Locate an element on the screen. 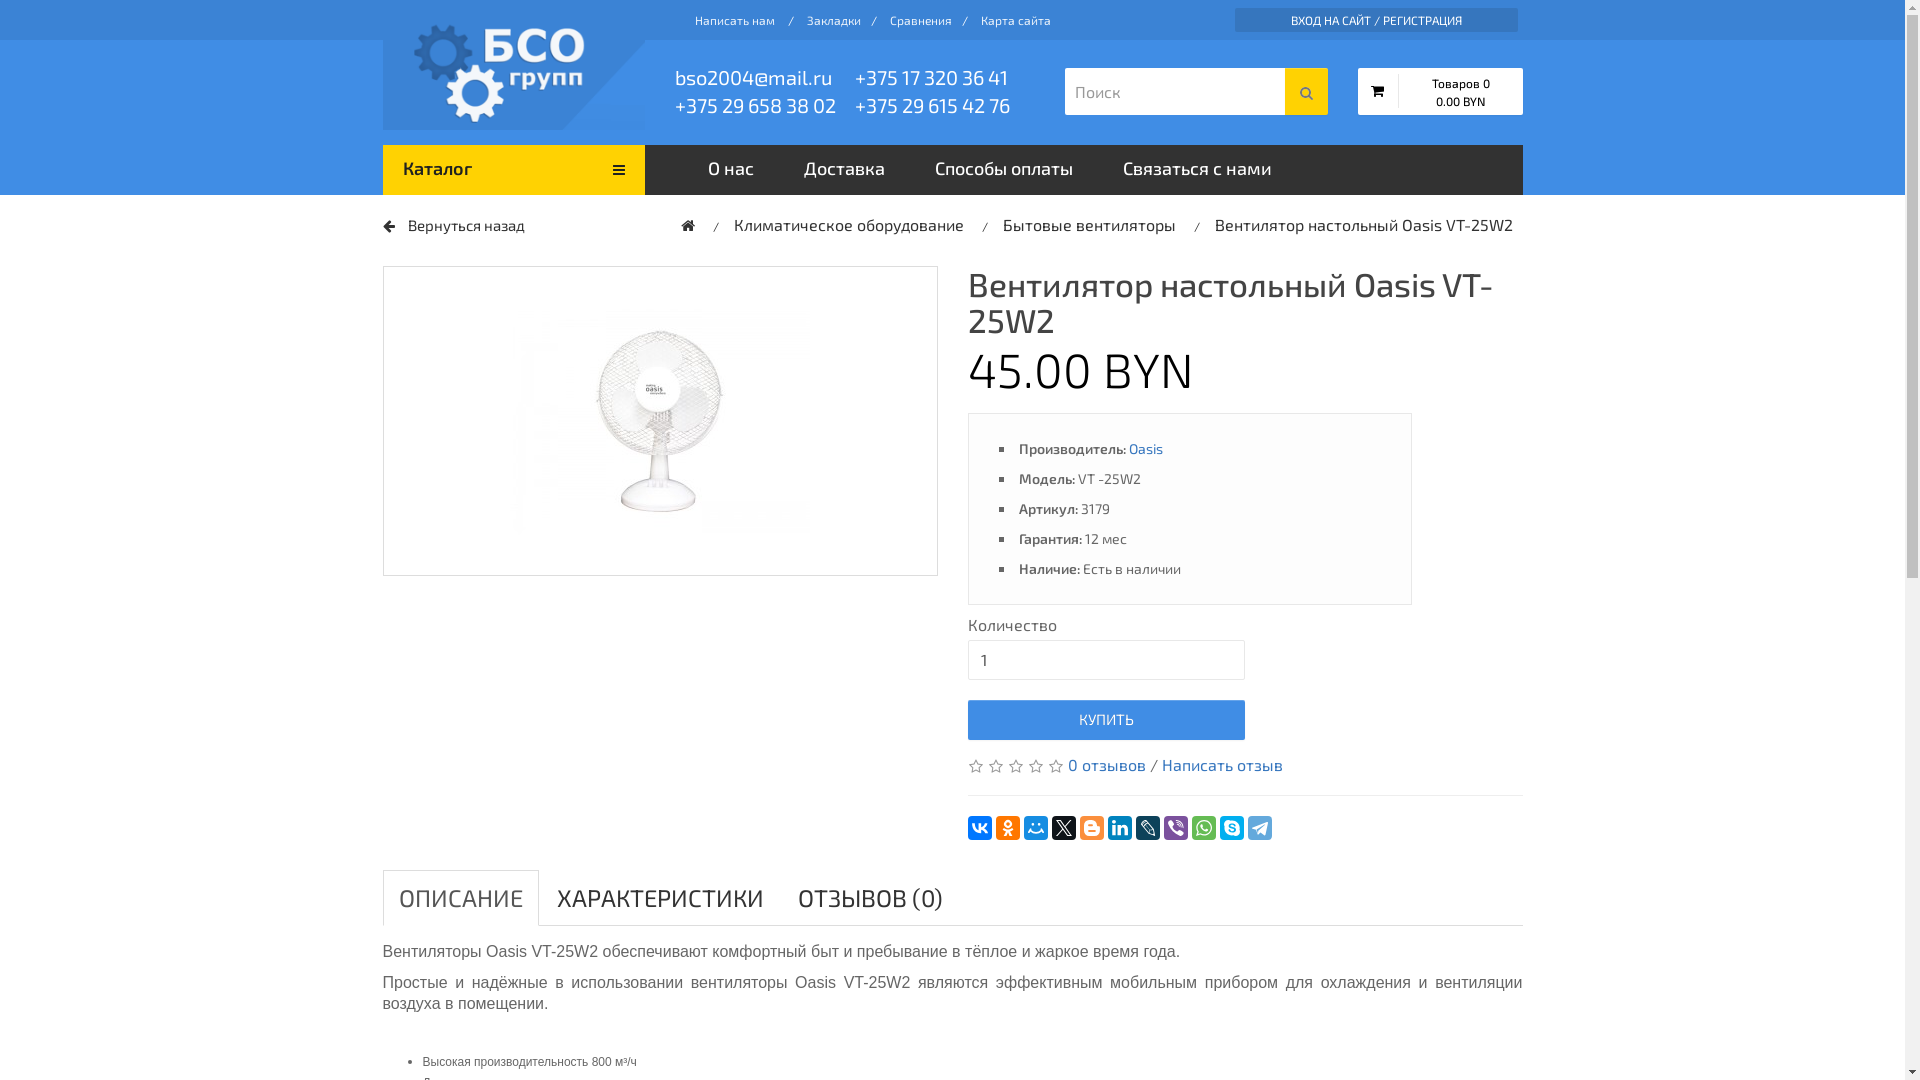  bso2004@mail.ru is located at coordinates (765, 77).